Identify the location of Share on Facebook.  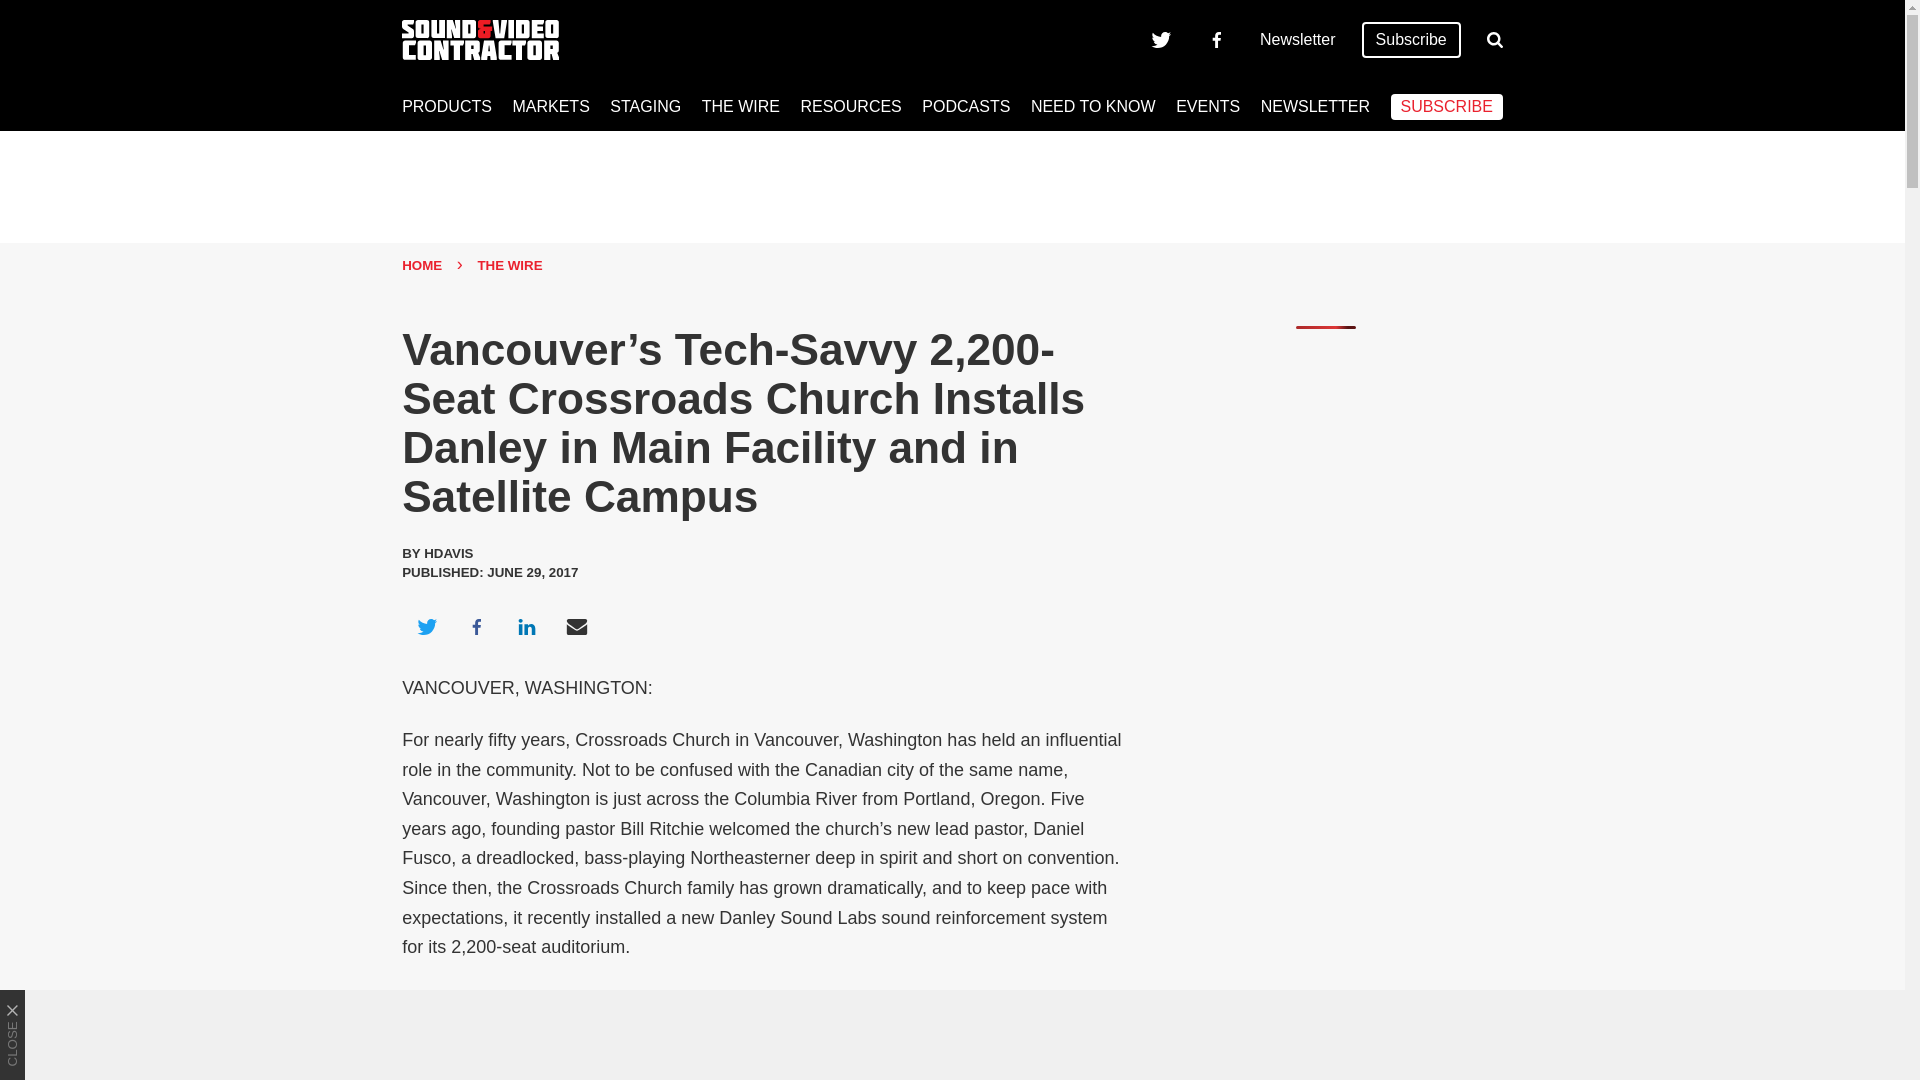
(476, 626).